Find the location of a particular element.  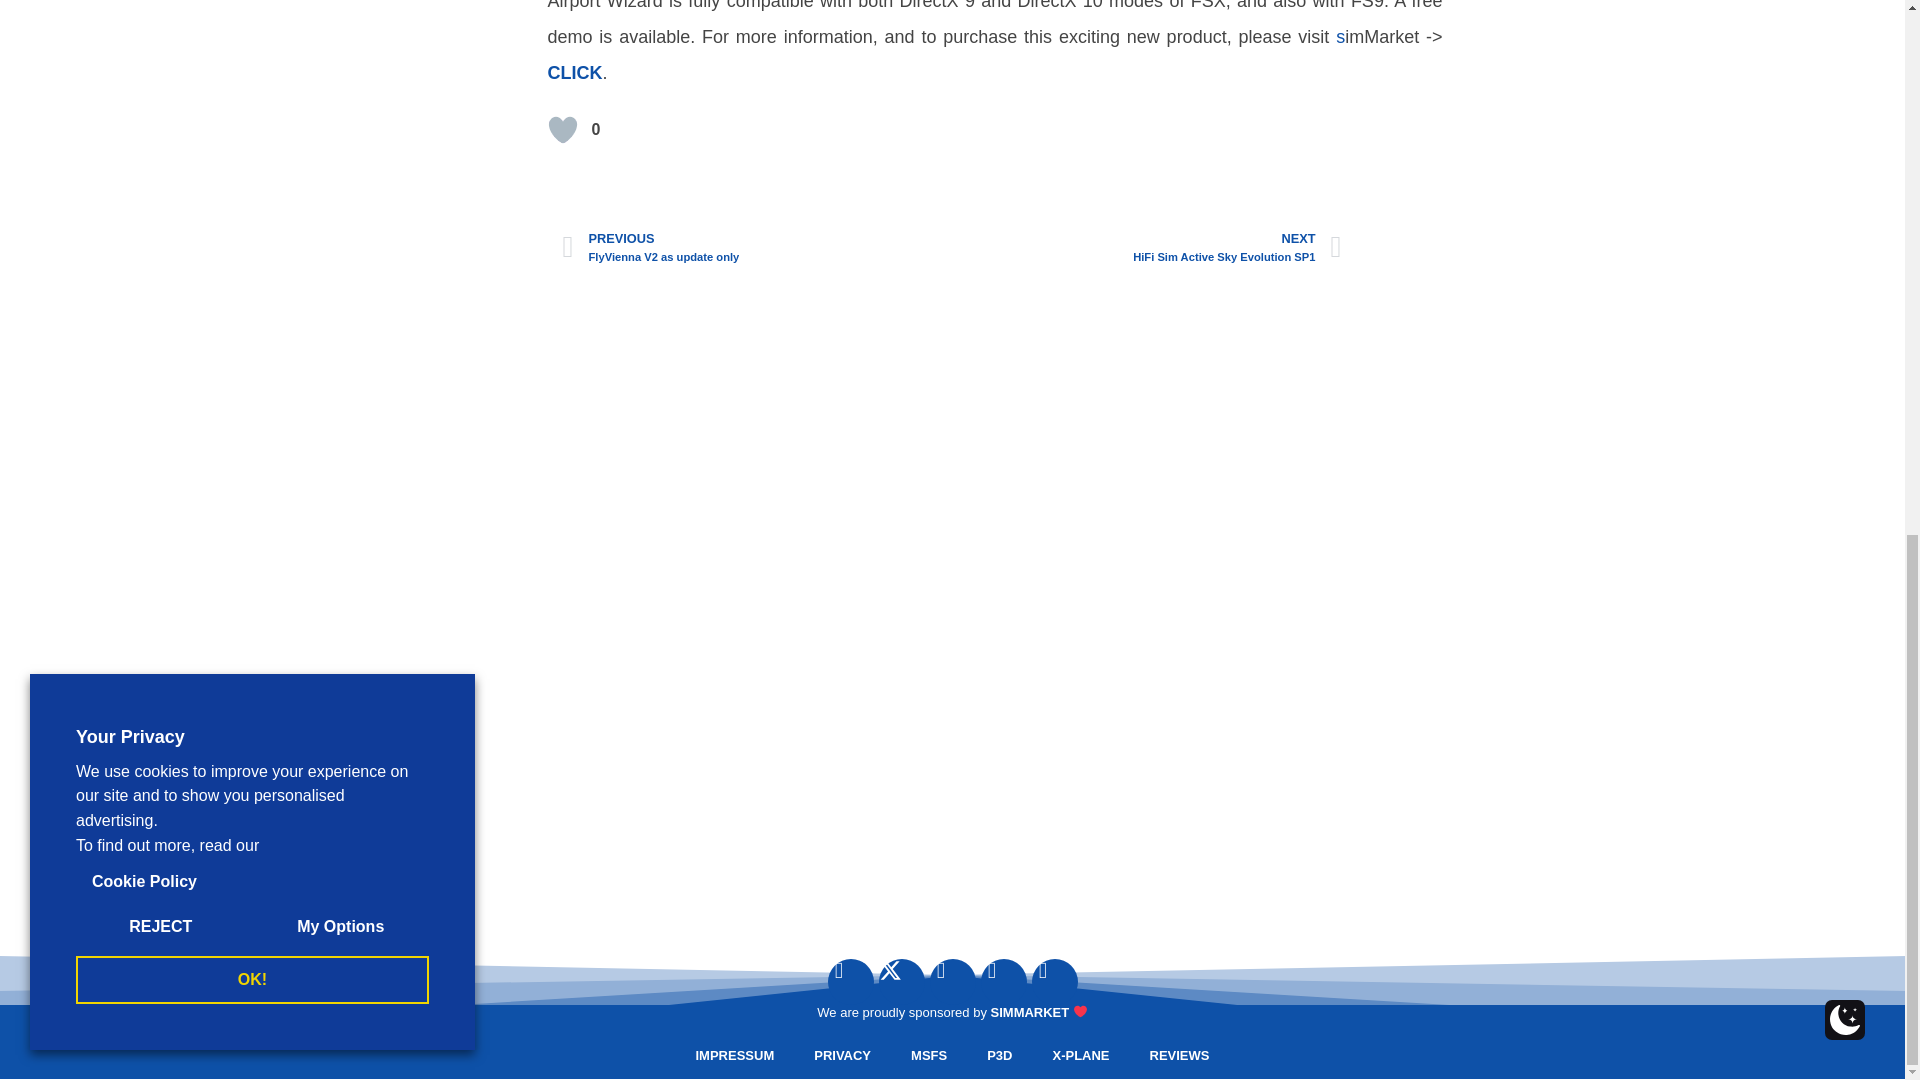

CLICK is located at coordinates (574, 72).